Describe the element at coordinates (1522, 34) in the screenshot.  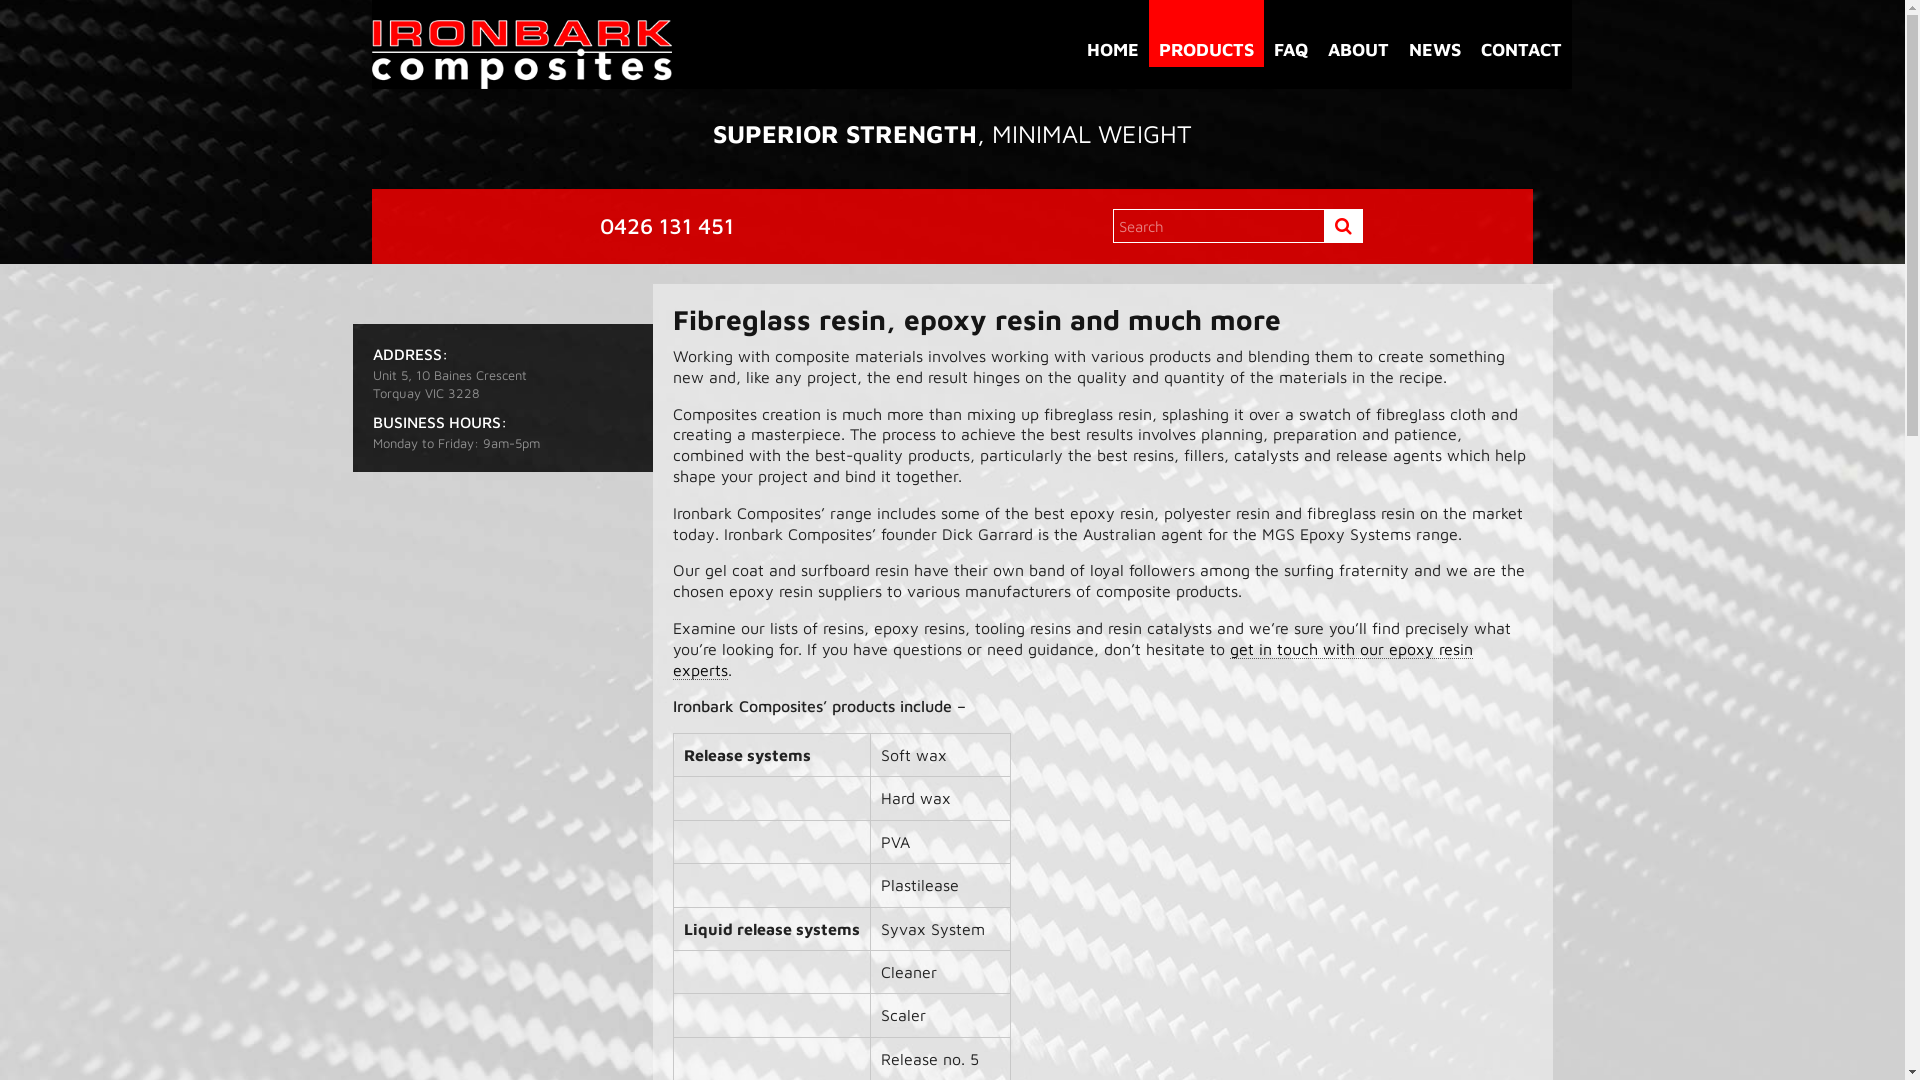
I see `CONTACT` at that location.